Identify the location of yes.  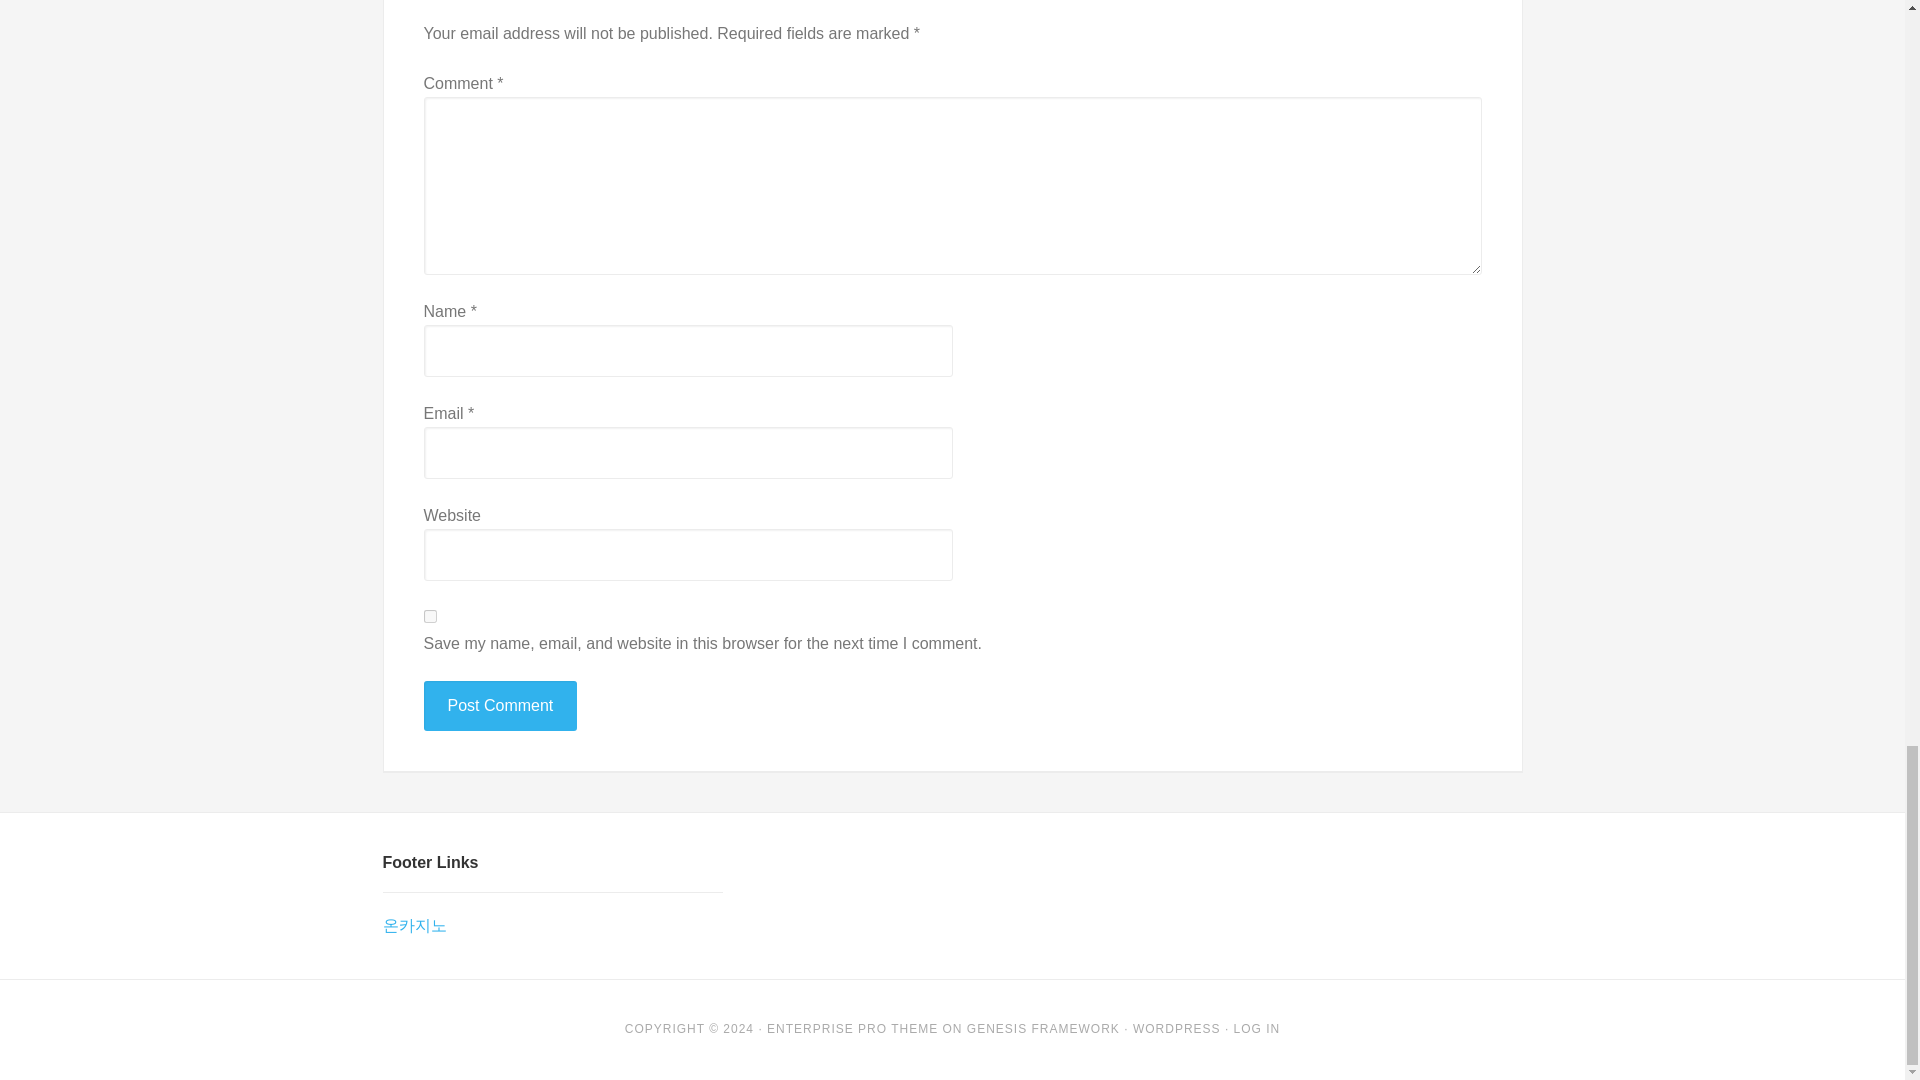
(430, 616).